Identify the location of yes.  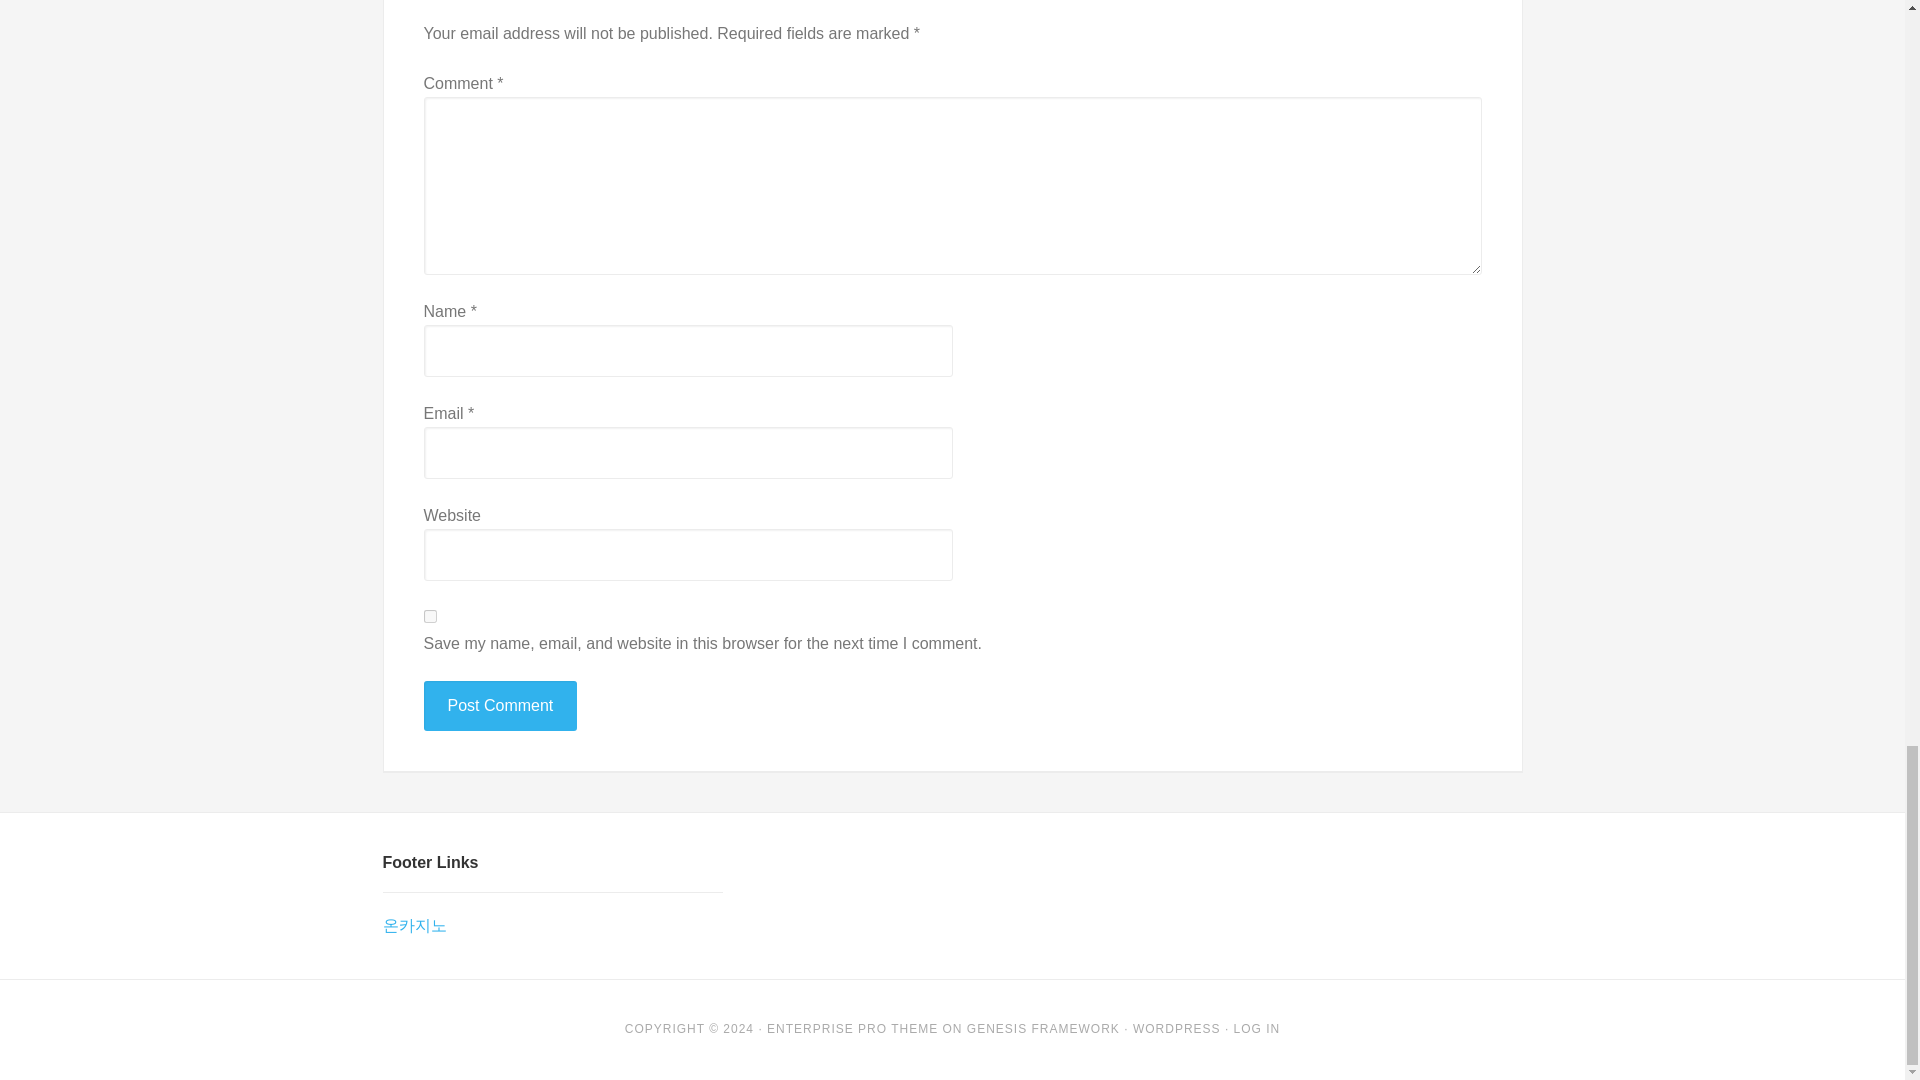
(430, 616).